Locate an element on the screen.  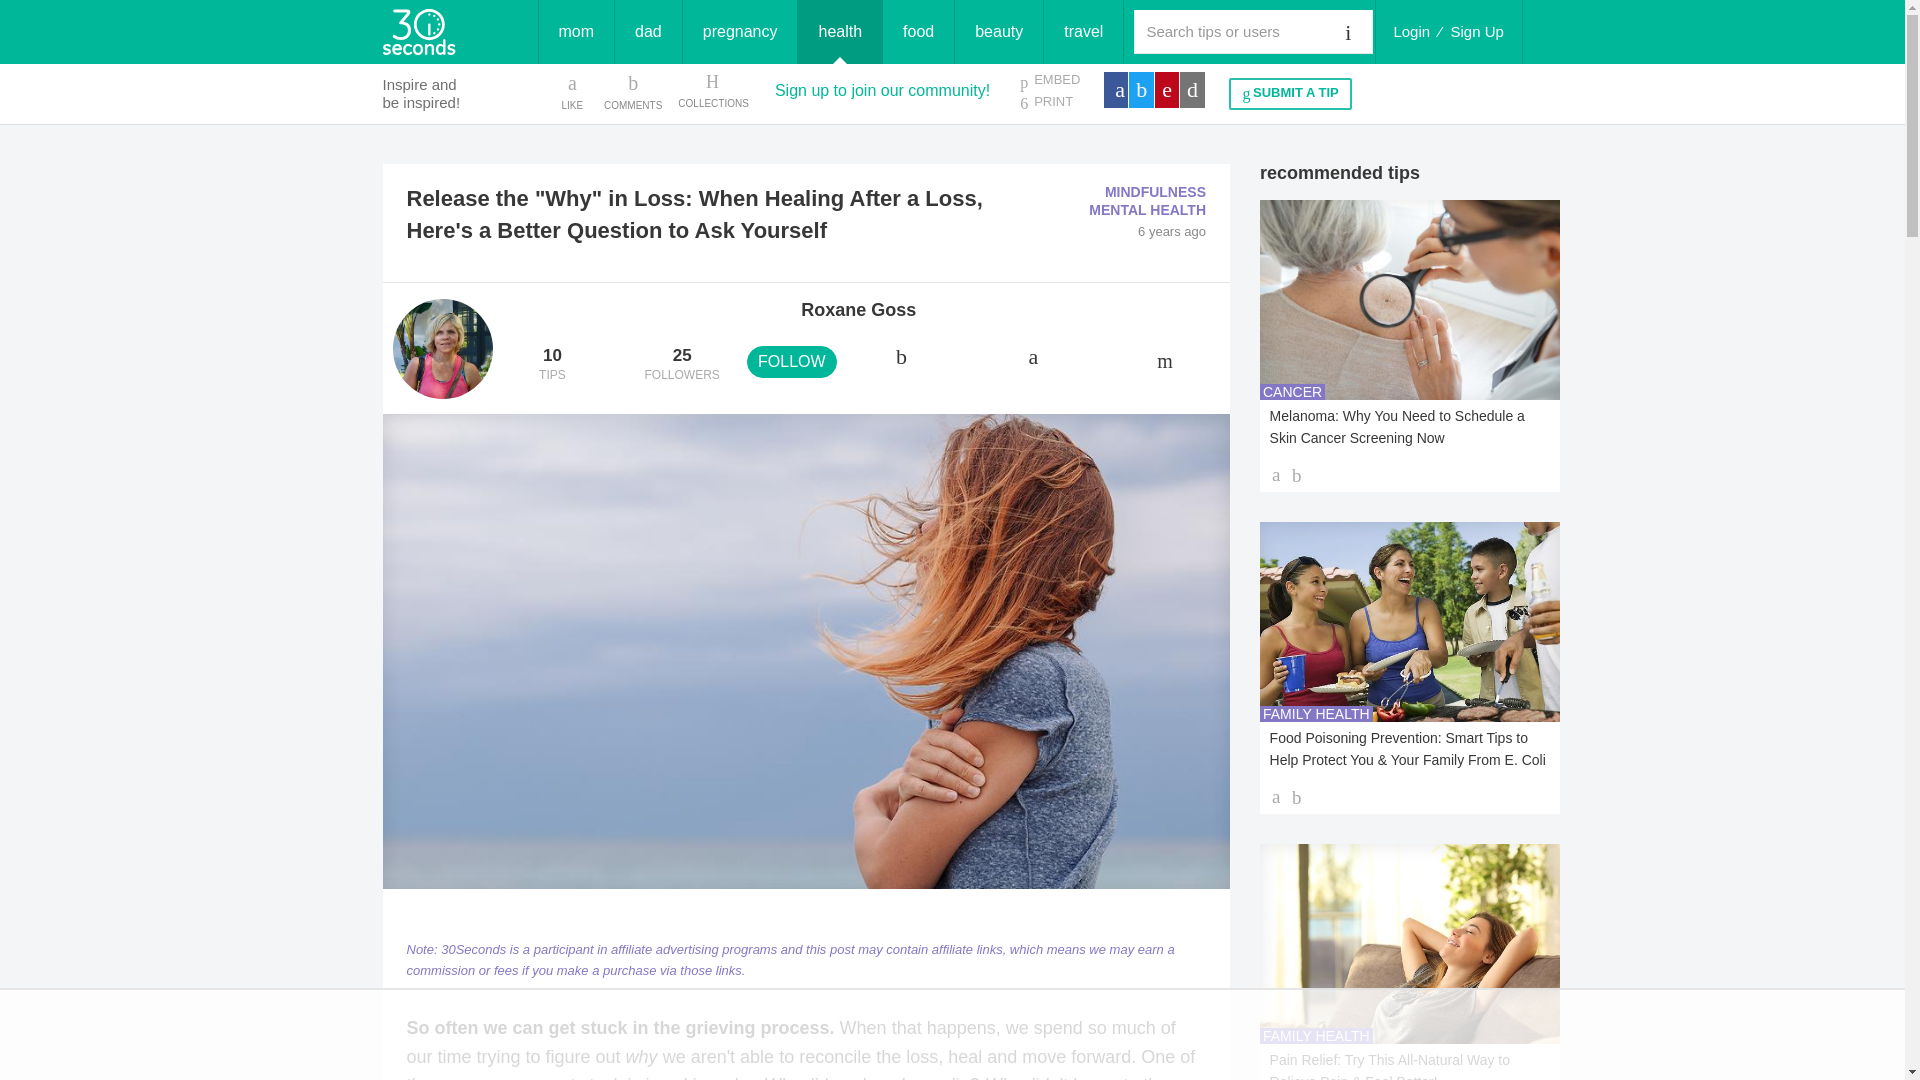
COMMENTS is located at coordinates (633, 91).